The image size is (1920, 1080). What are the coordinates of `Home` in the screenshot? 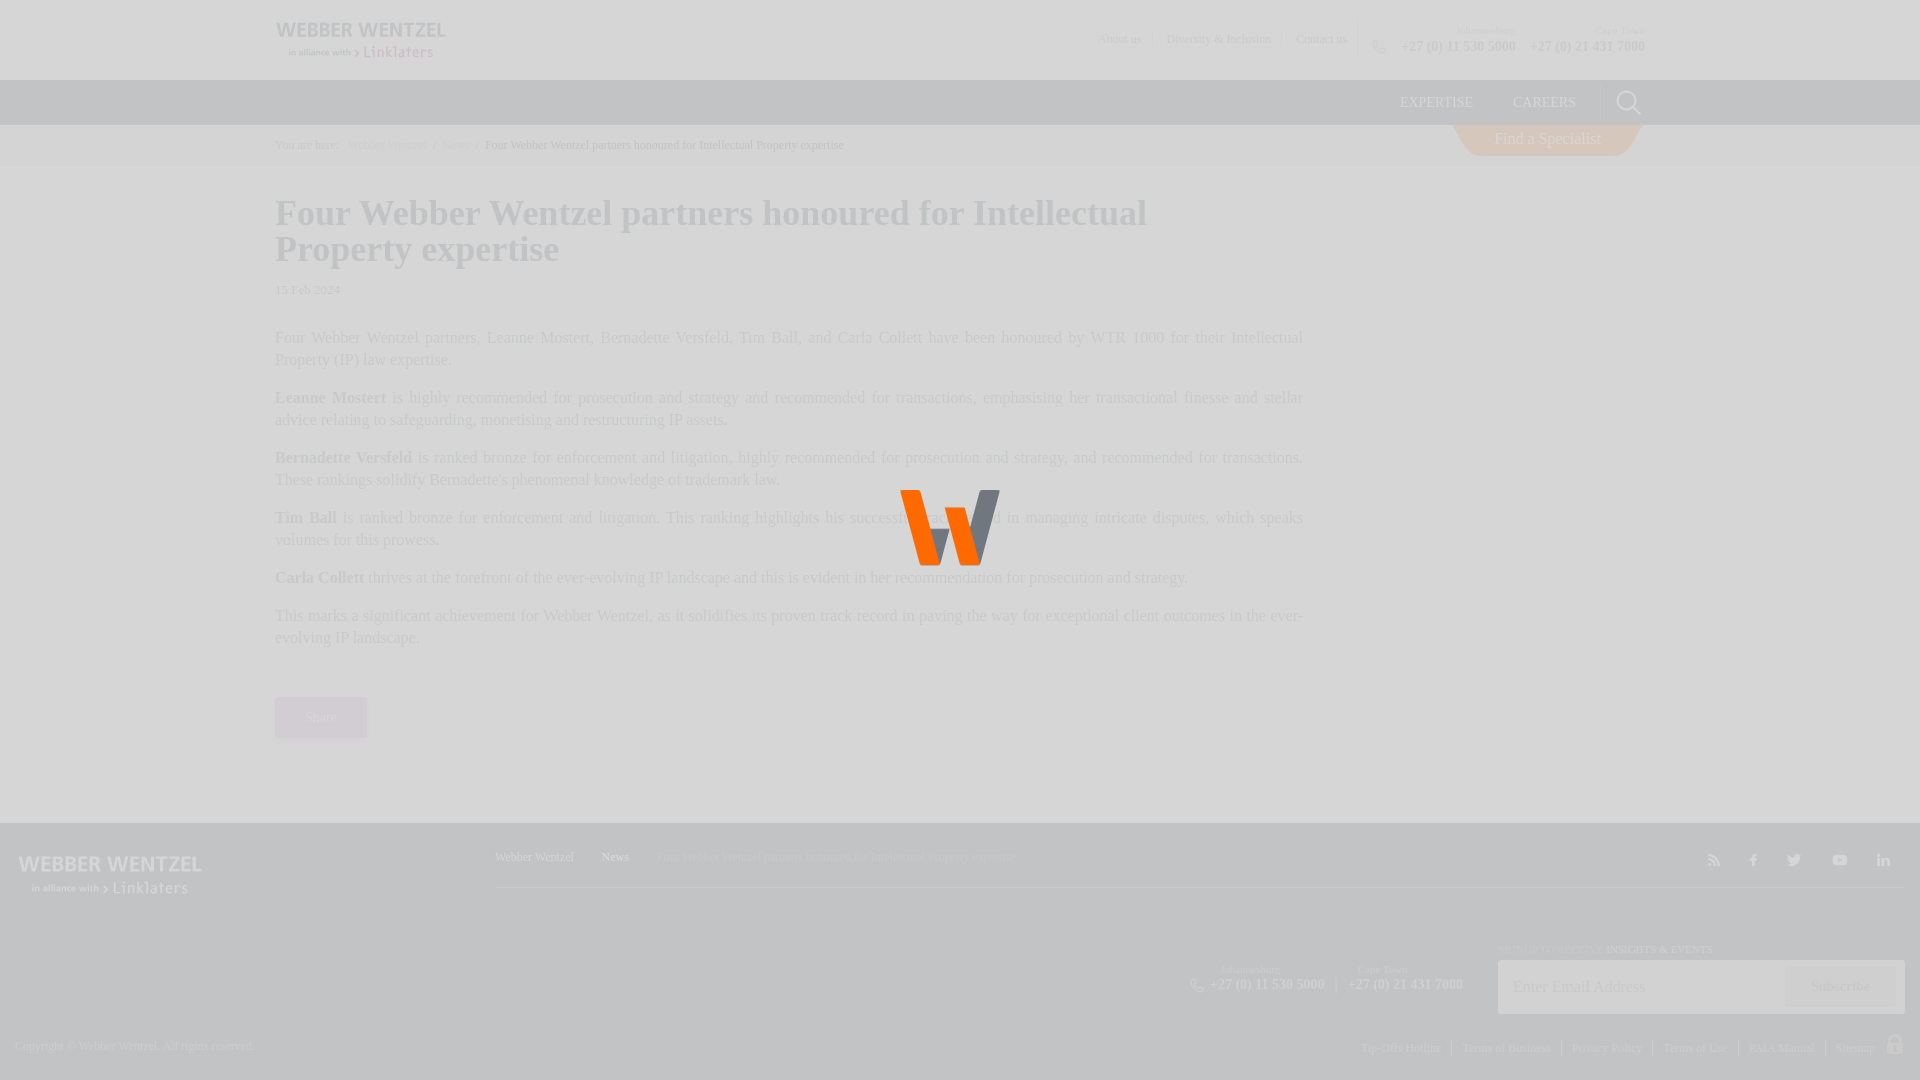 It's located at (386, 145).